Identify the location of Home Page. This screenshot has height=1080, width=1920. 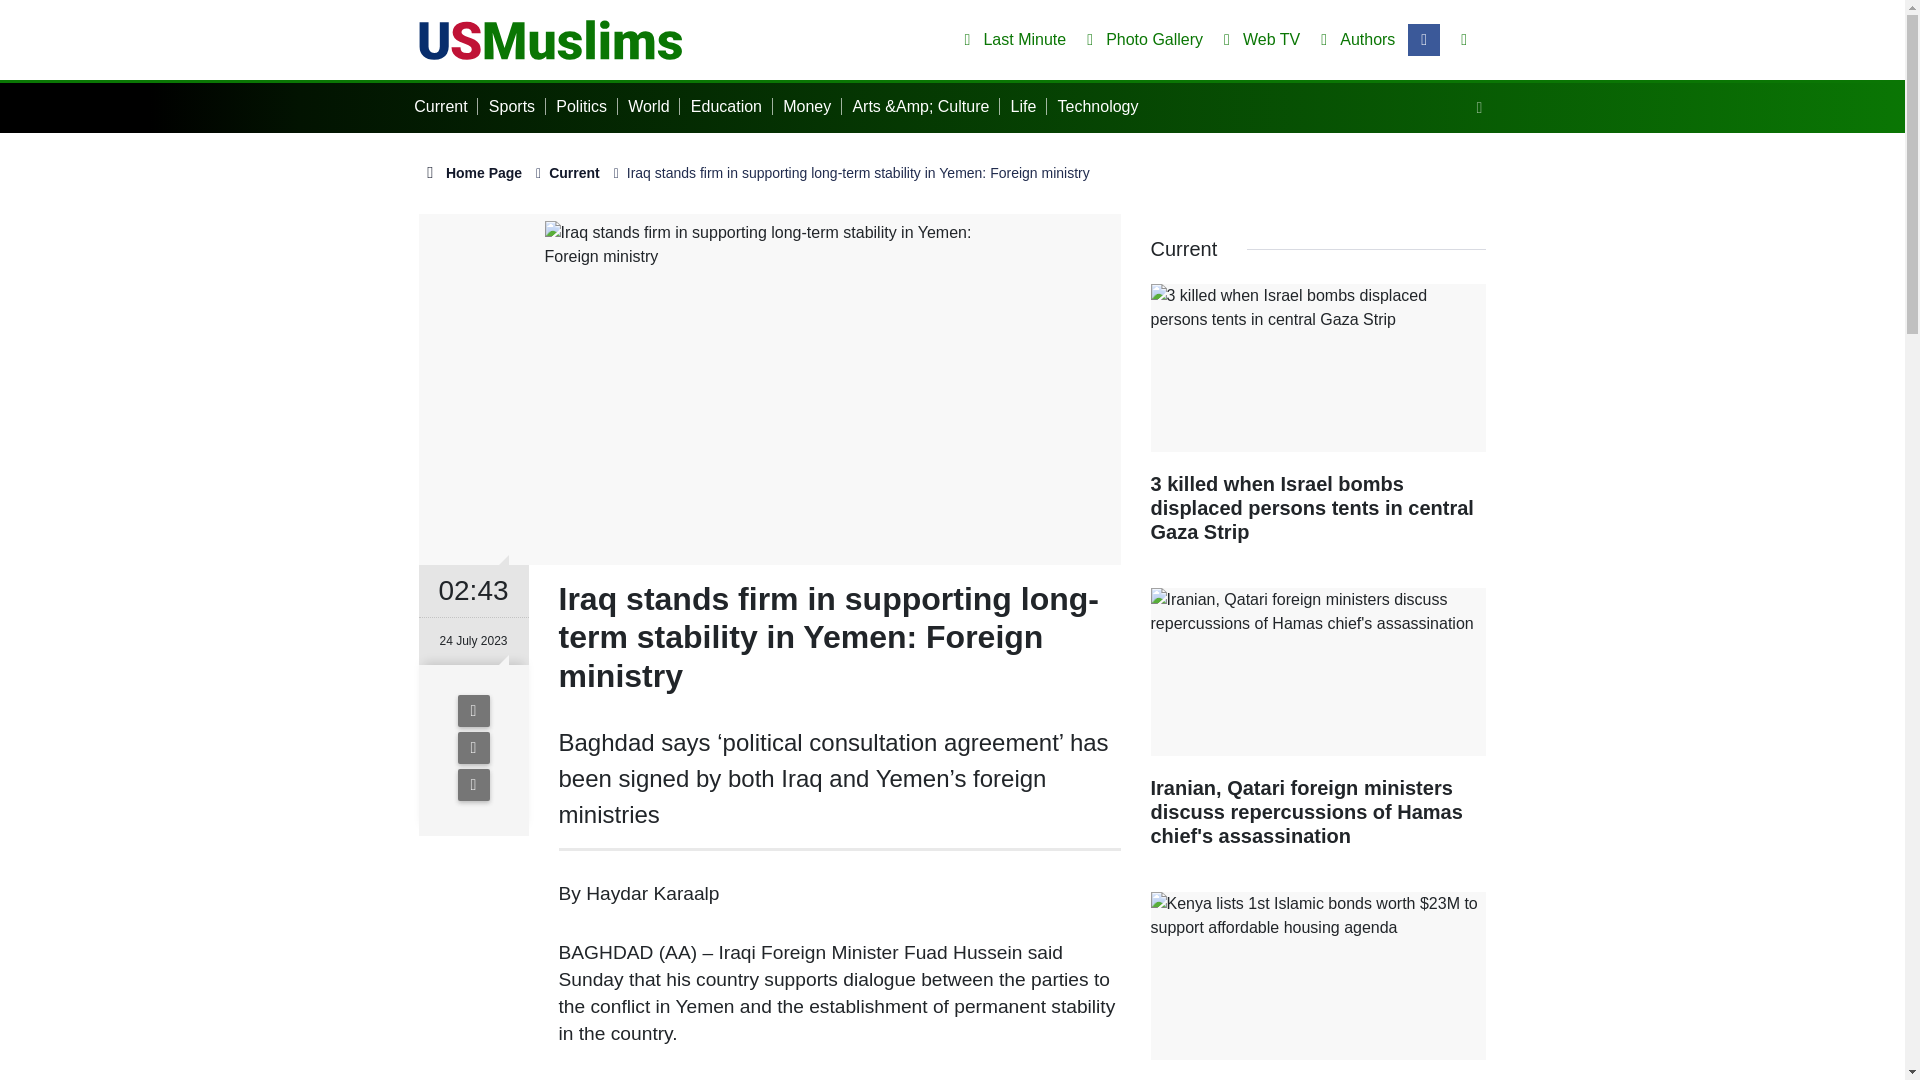
(470, 173).